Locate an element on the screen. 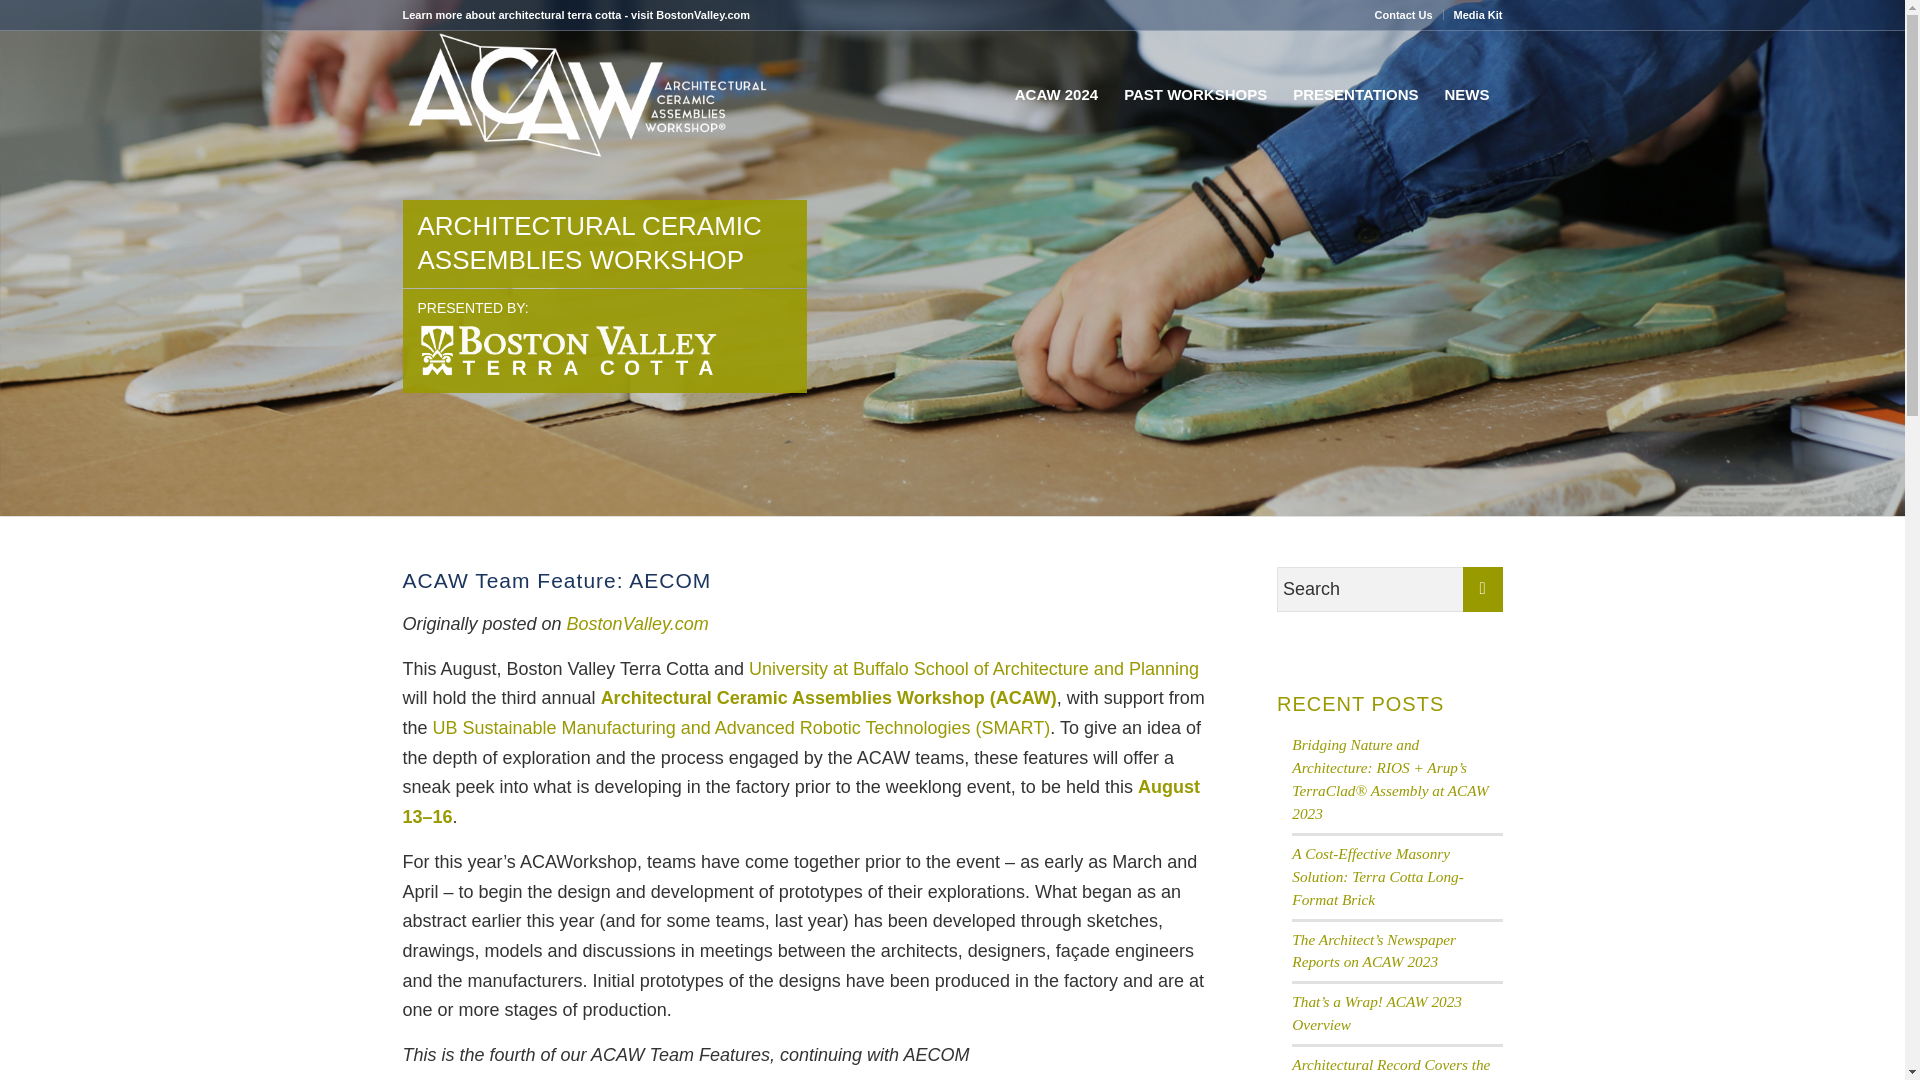 The image size is (1920, 1080). BostonValley.com is located at coordinates (703, 14).